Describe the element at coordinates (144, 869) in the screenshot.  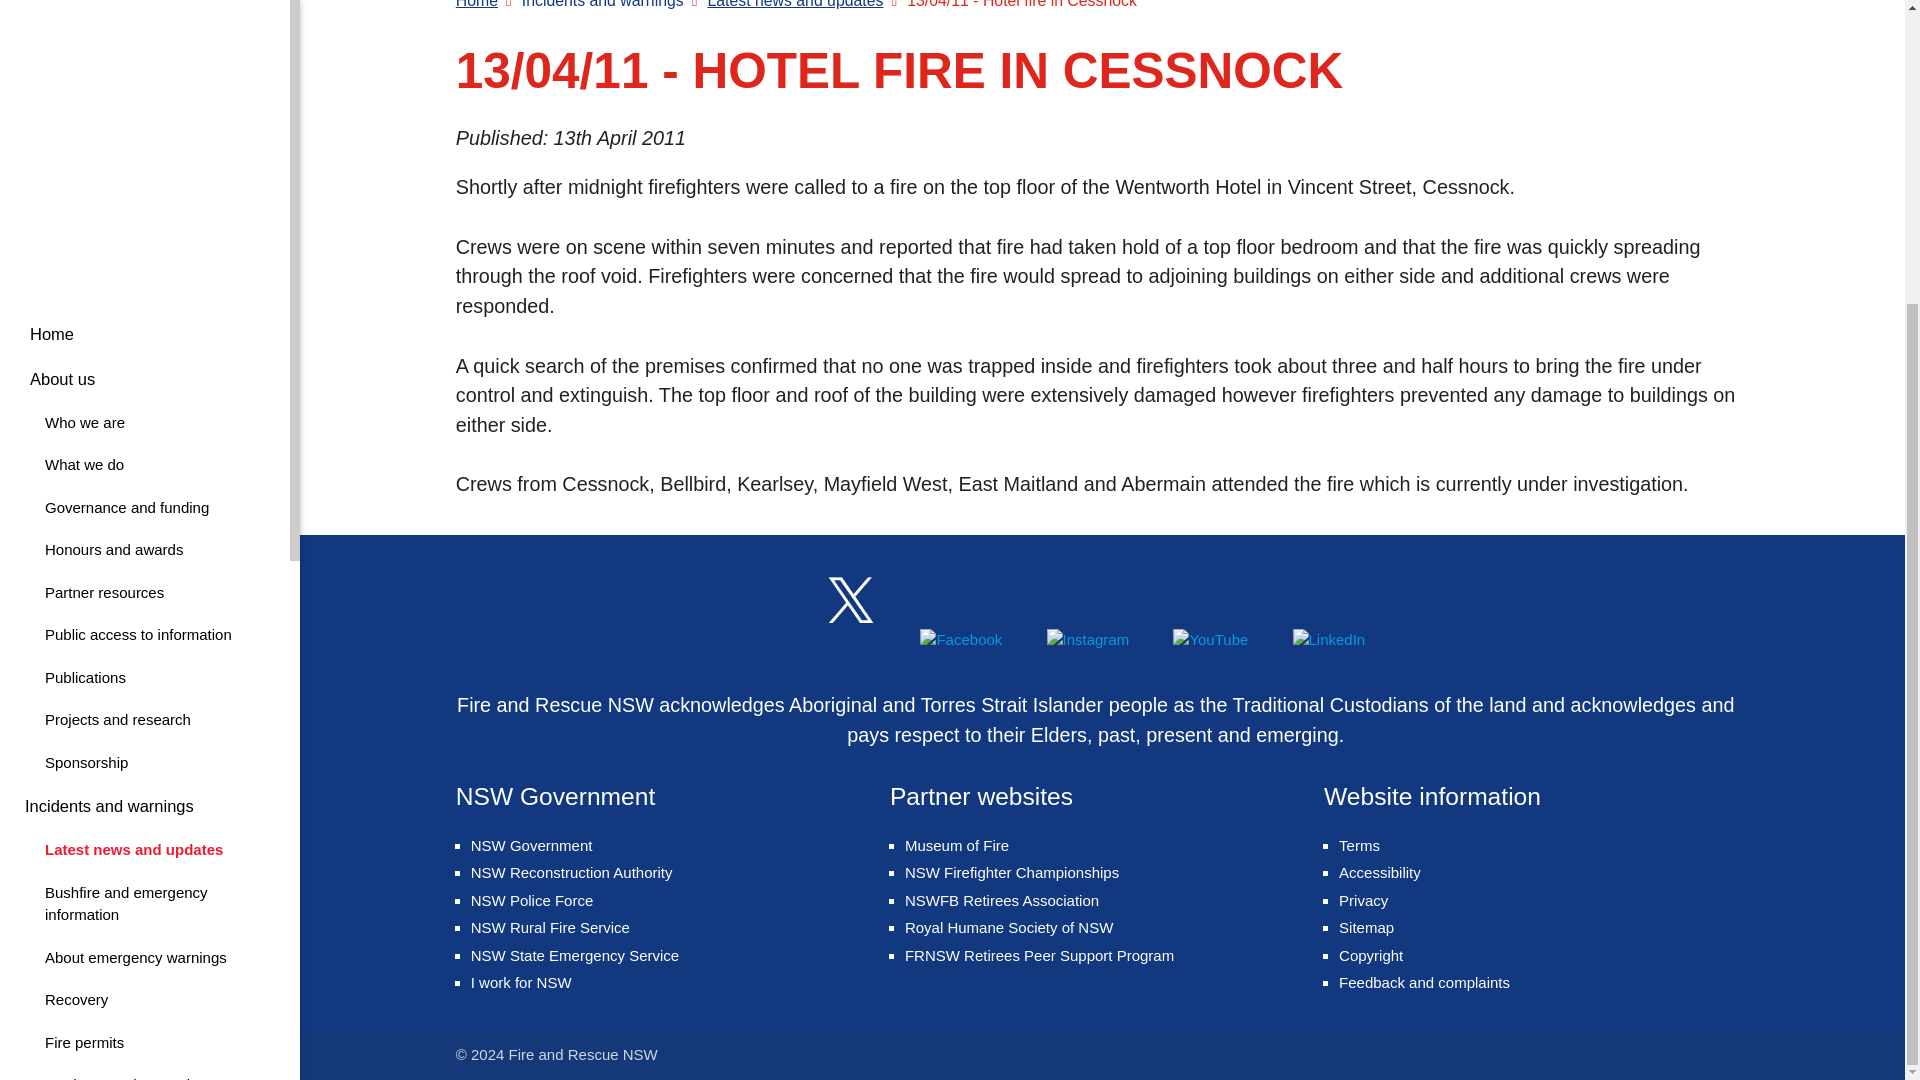
I see `About emergency warnings` at that location.